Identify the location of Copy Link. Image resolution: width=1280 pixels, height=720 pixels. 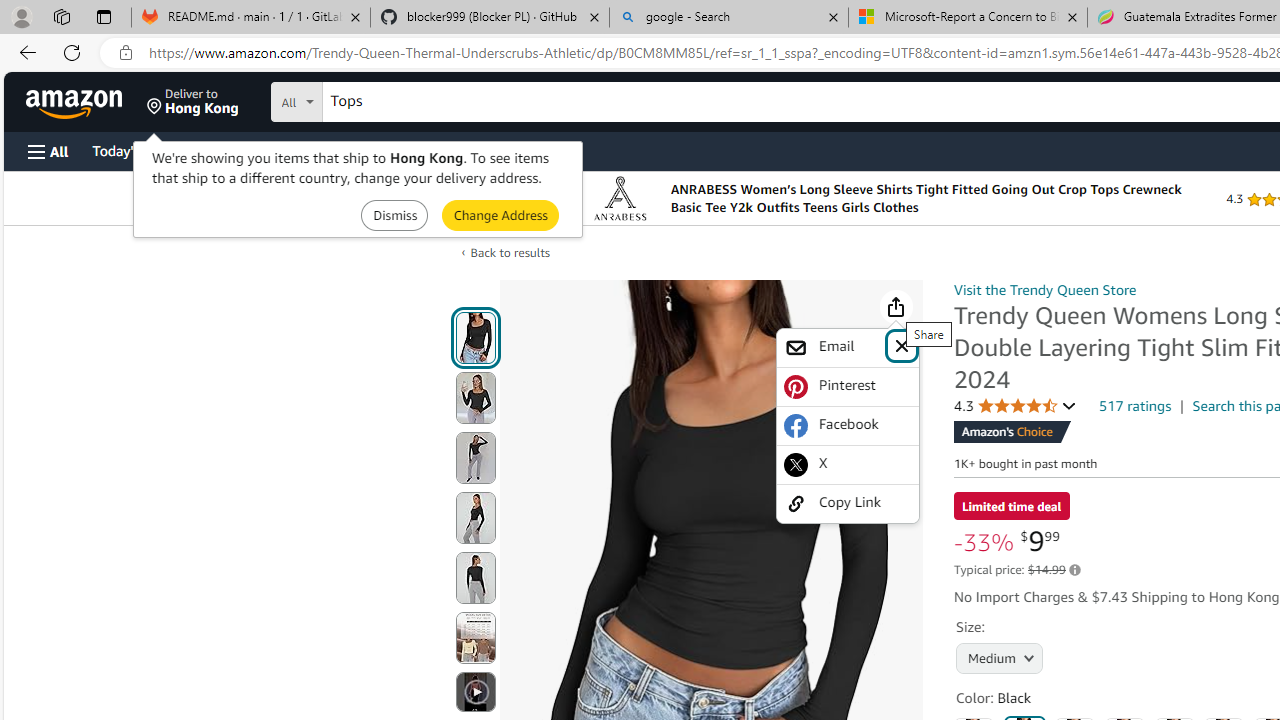
(848, 504).